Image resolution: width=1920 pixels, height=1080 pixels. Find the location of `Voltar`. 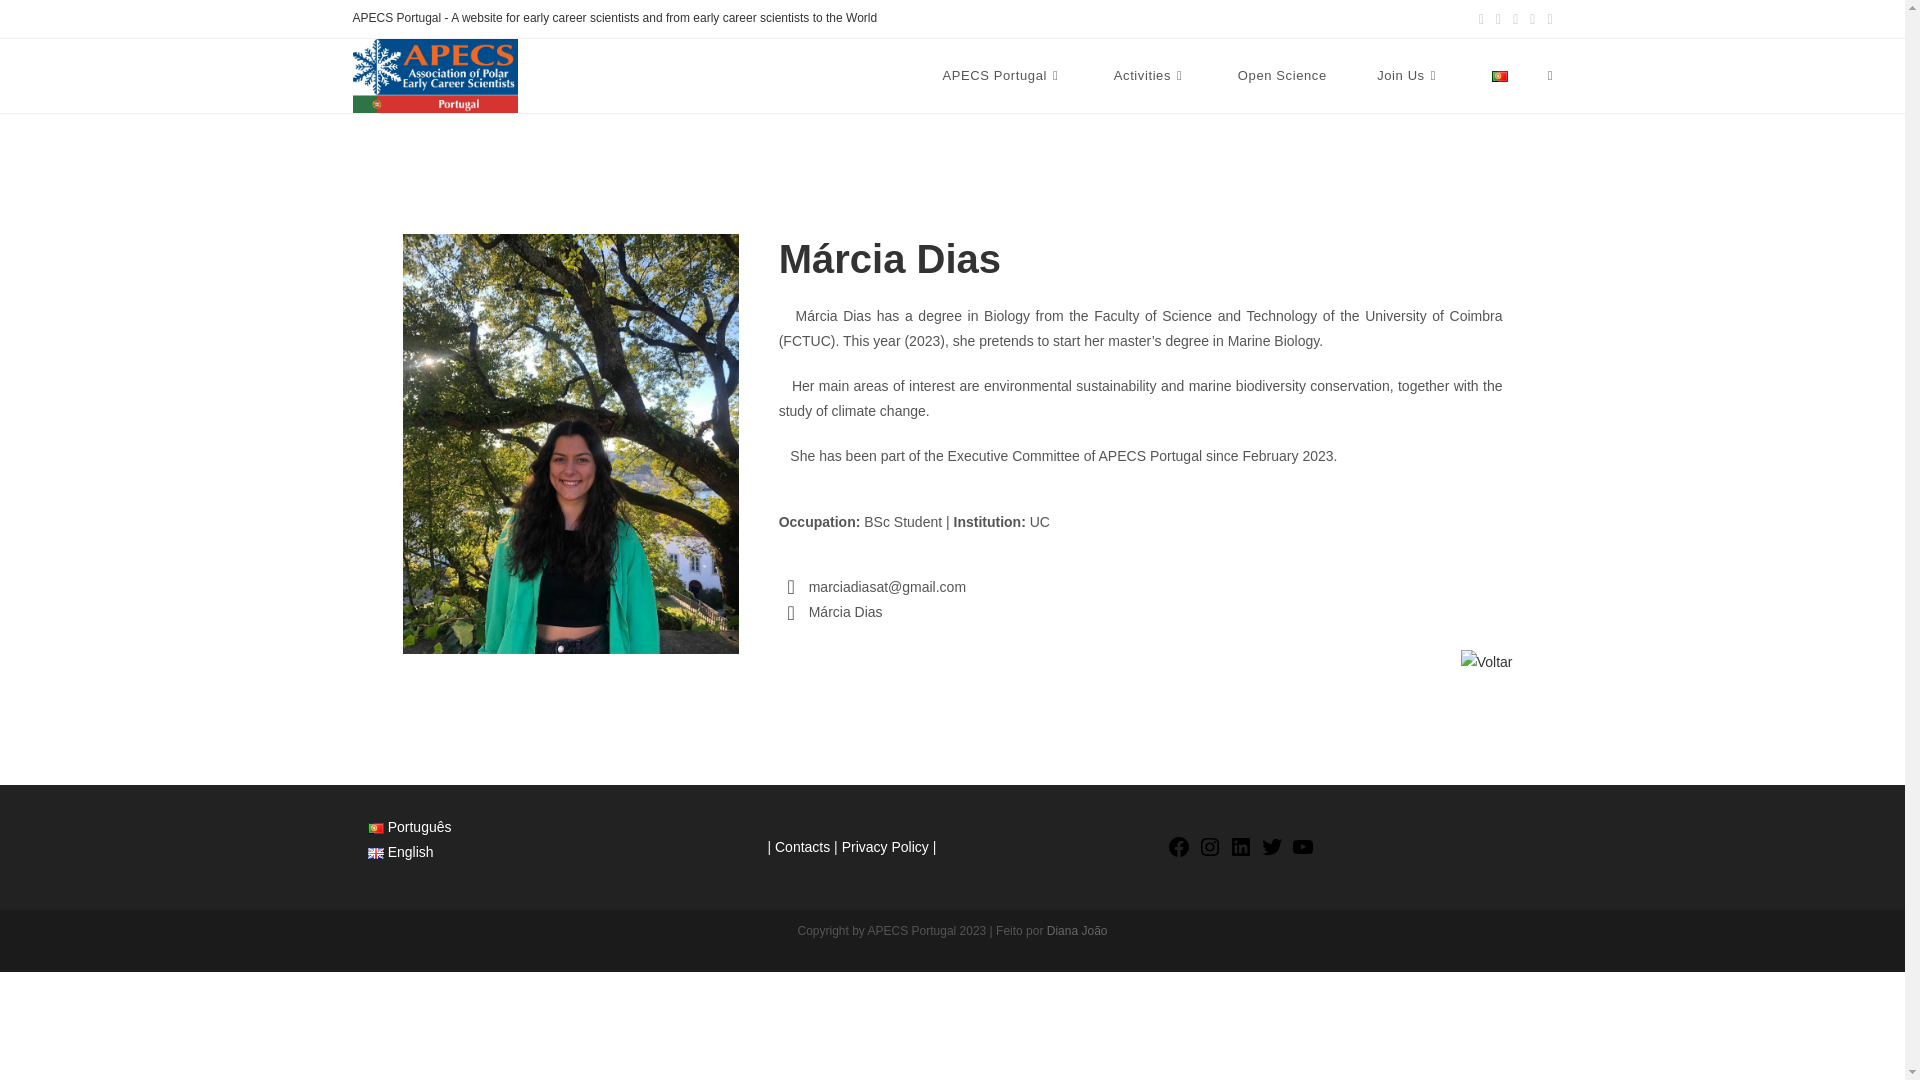

Voltar is located at coordinates (1486, 662).